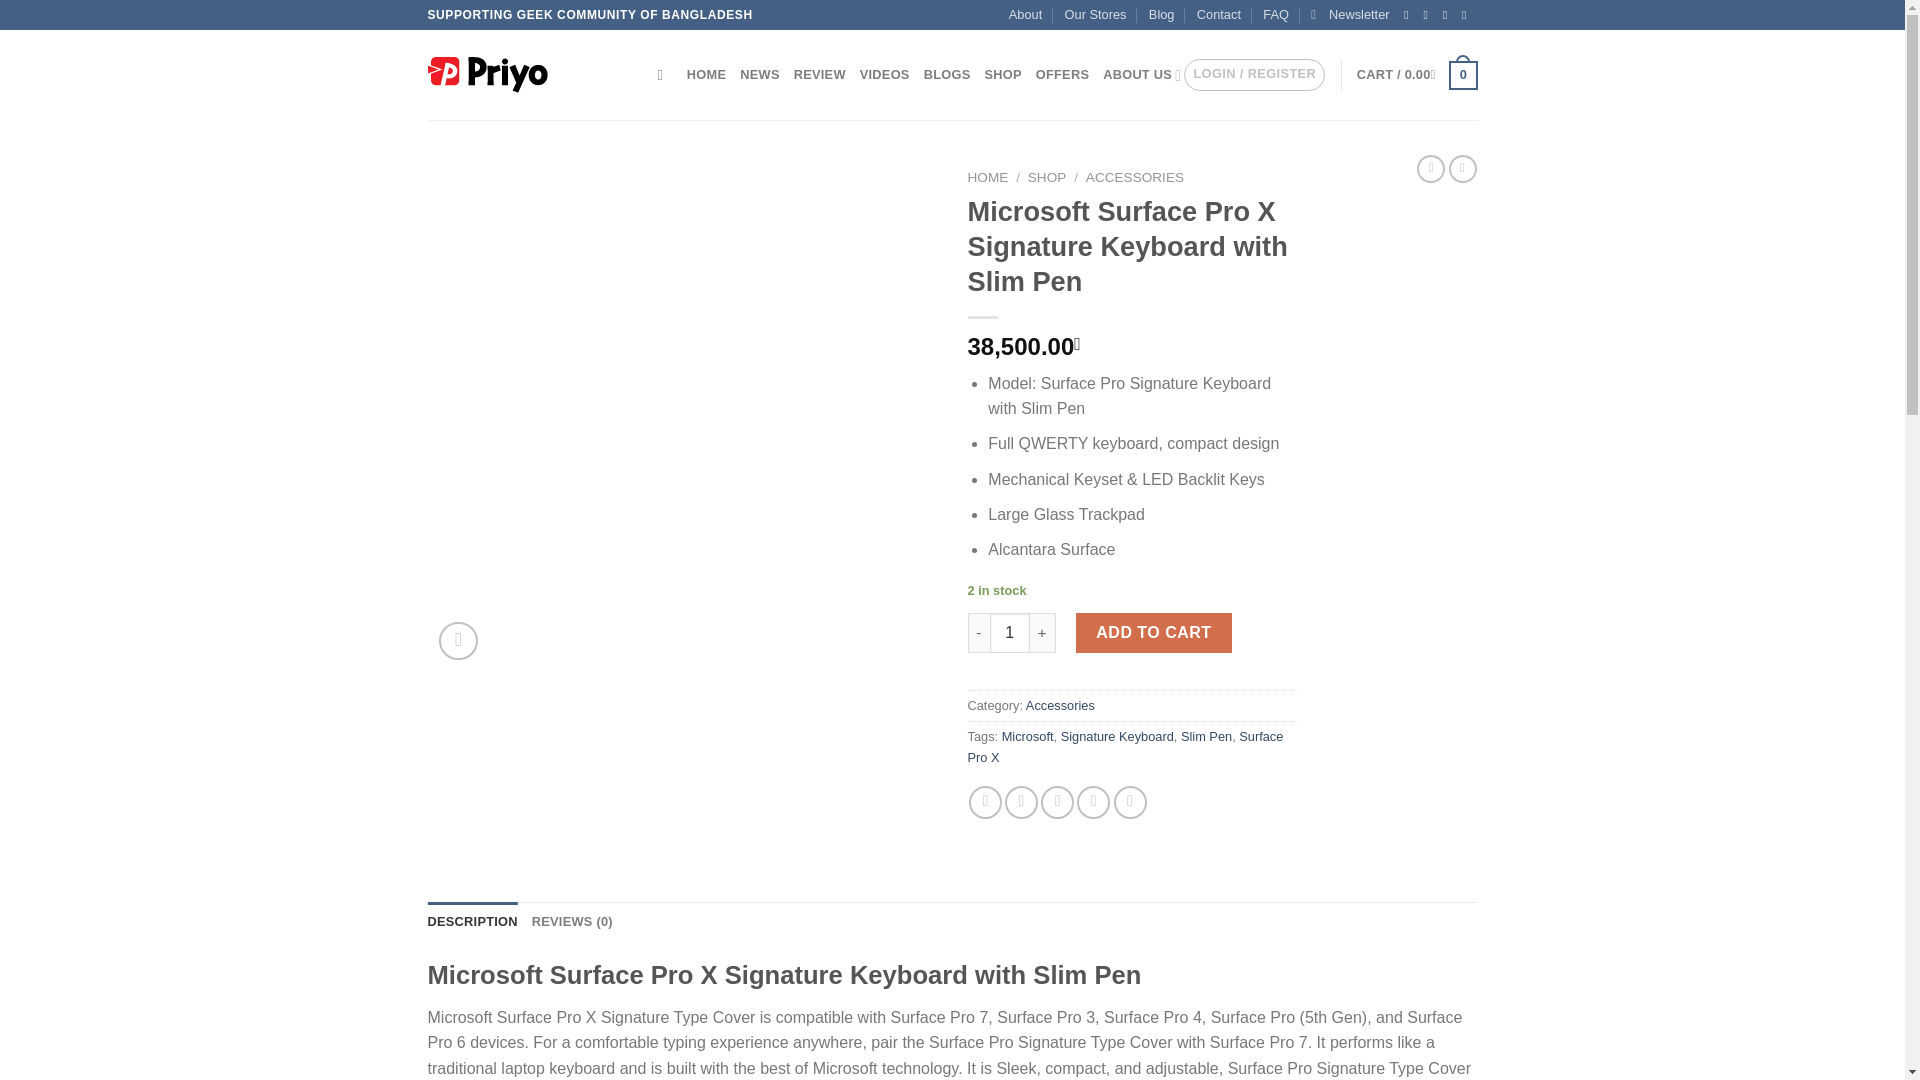 The width and height of the screenshot is (1920, 1080). I want to click on About, so click(1026, 15).